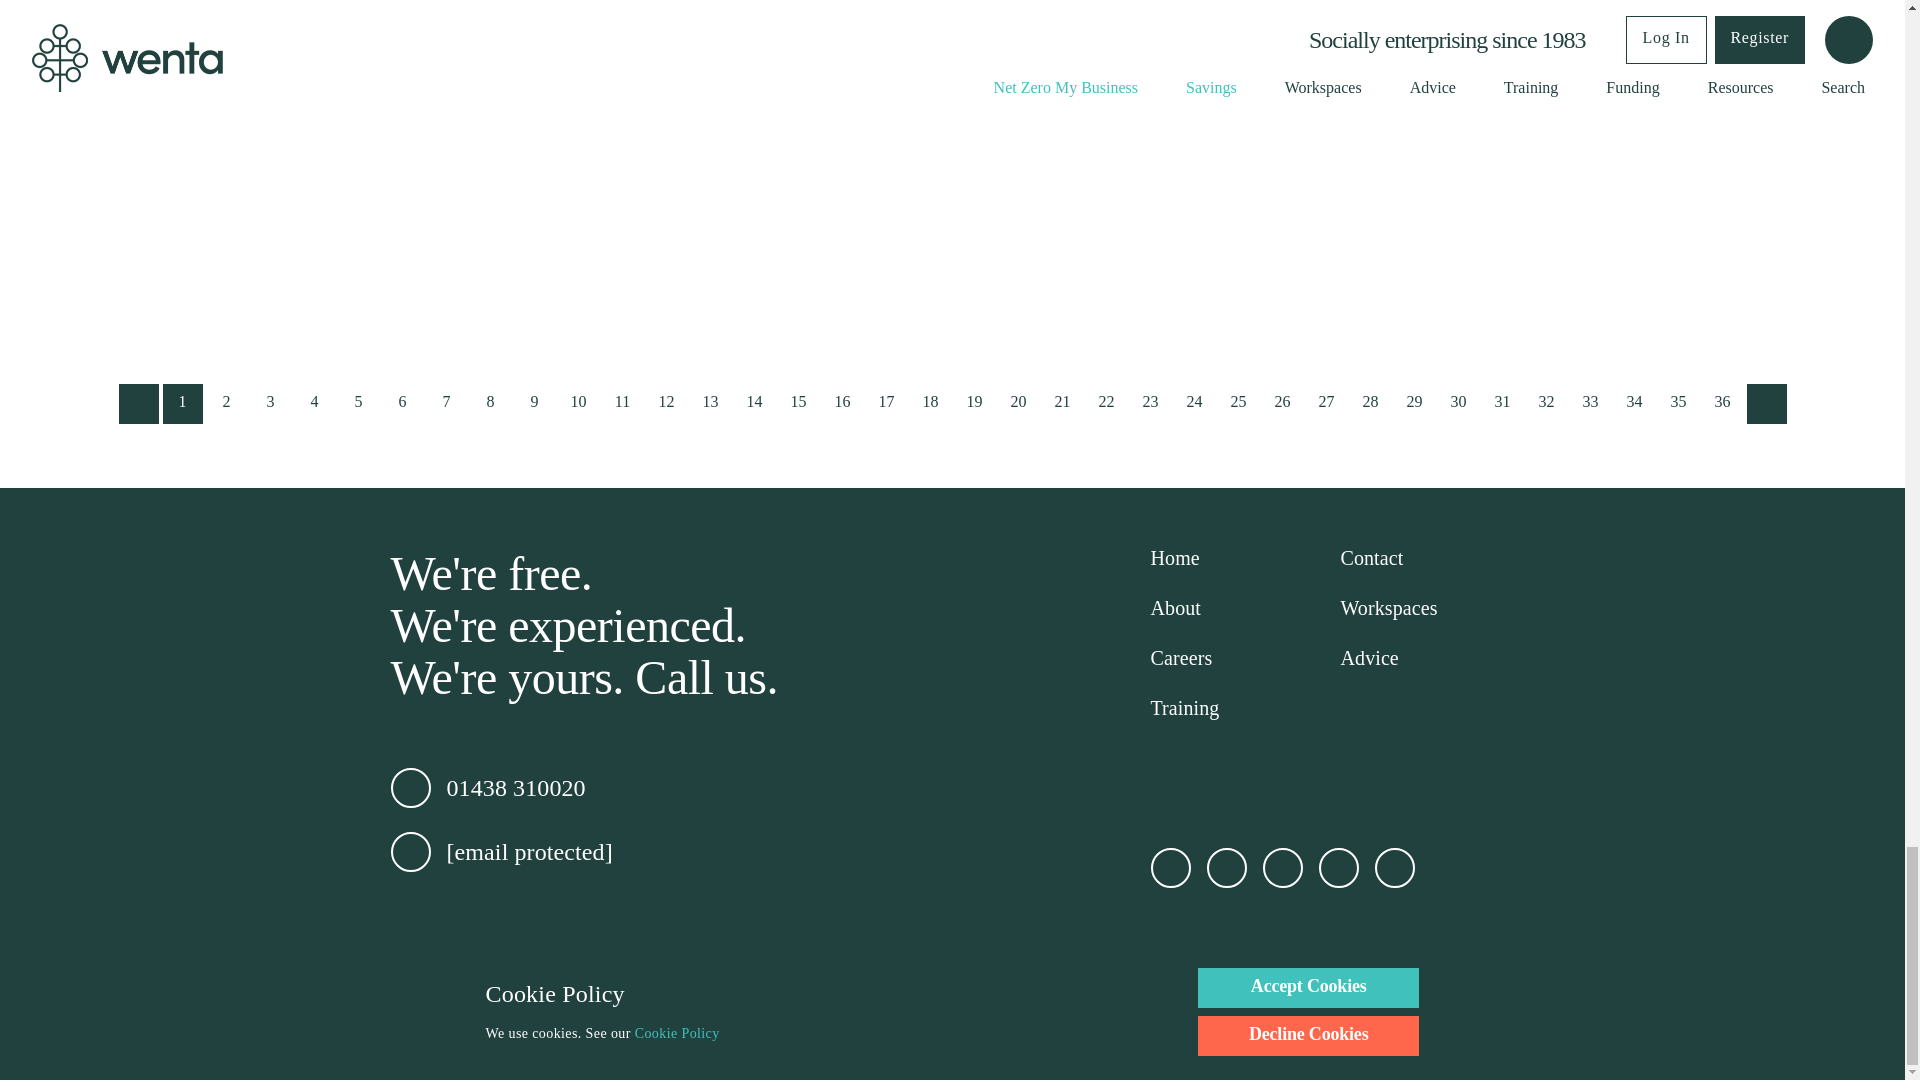 The height and width of the screenshot is (1080, 1920). Describe the element at coordinates (490, 404) in the screenshot. I see `8` at that location.